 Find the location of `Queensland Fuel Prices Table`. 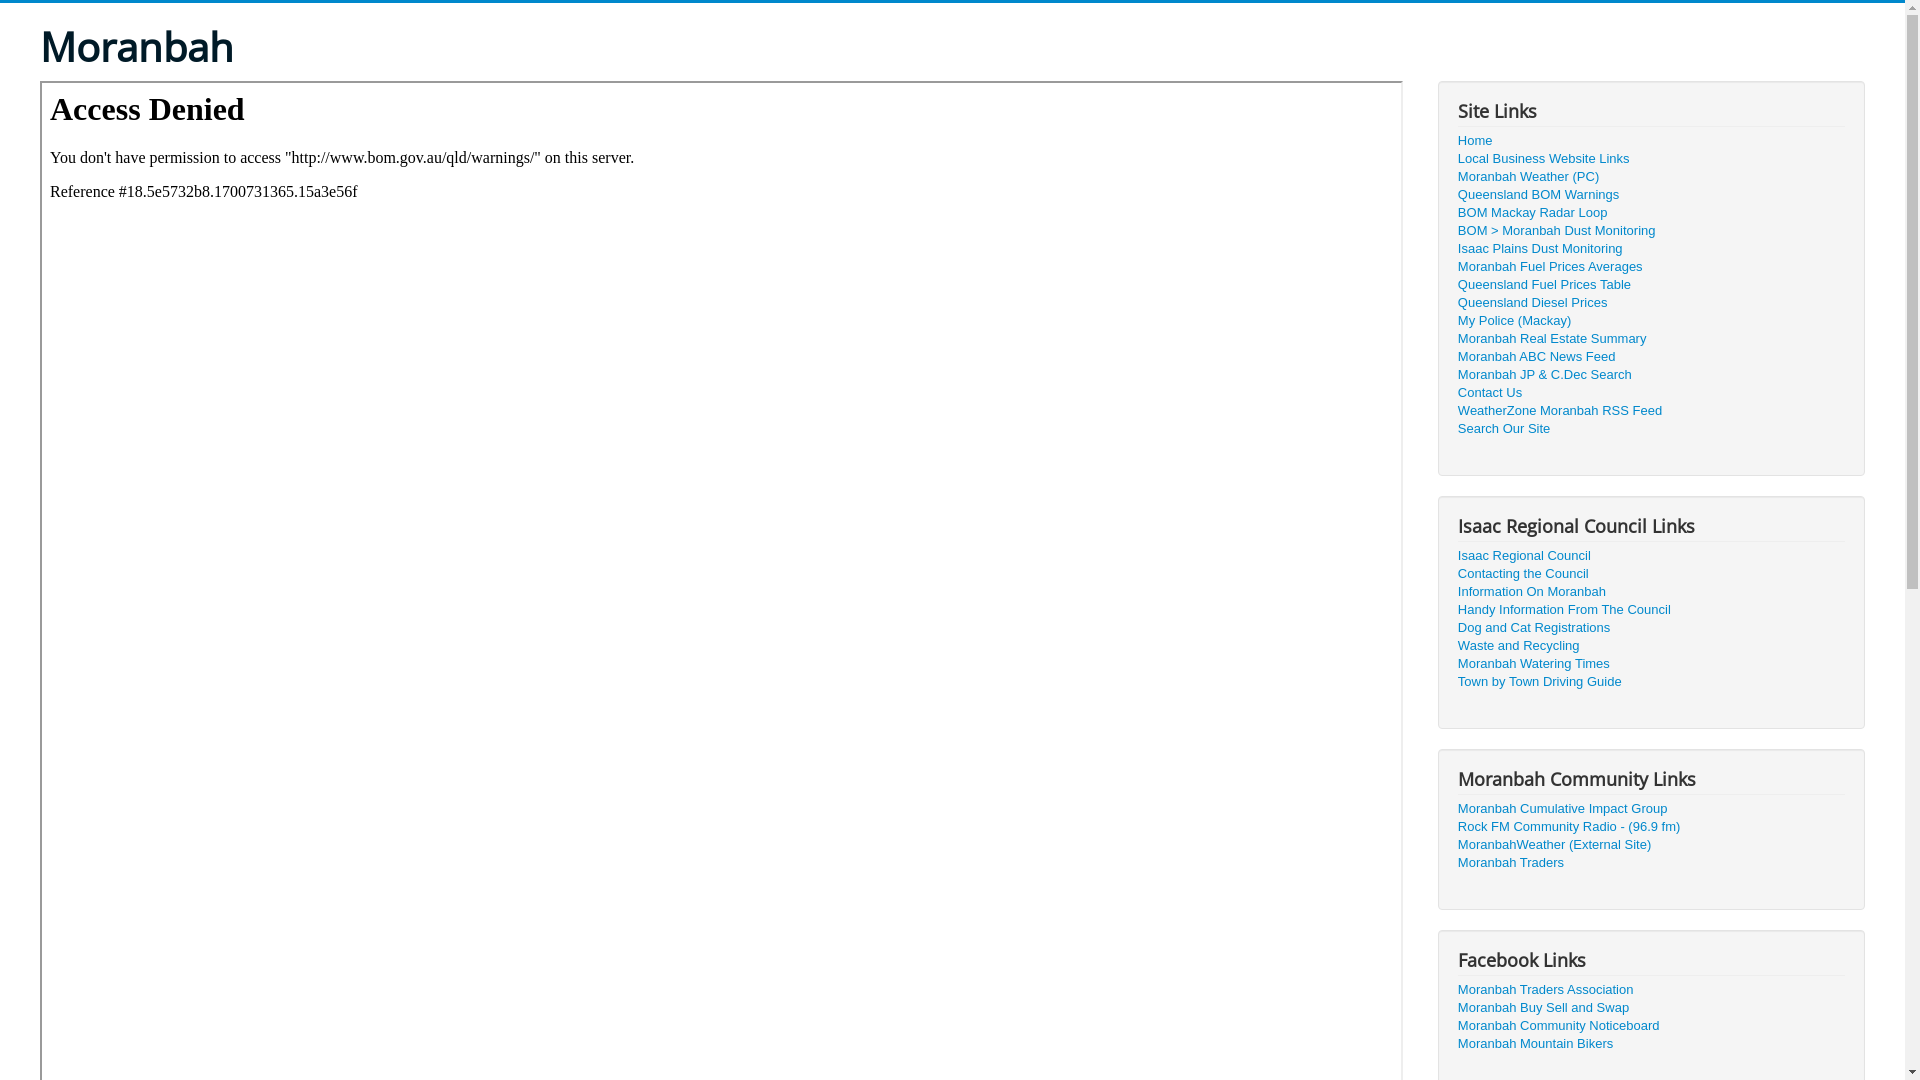

Queensland Fuel Prices Table is located at coordinates (1652, 285).